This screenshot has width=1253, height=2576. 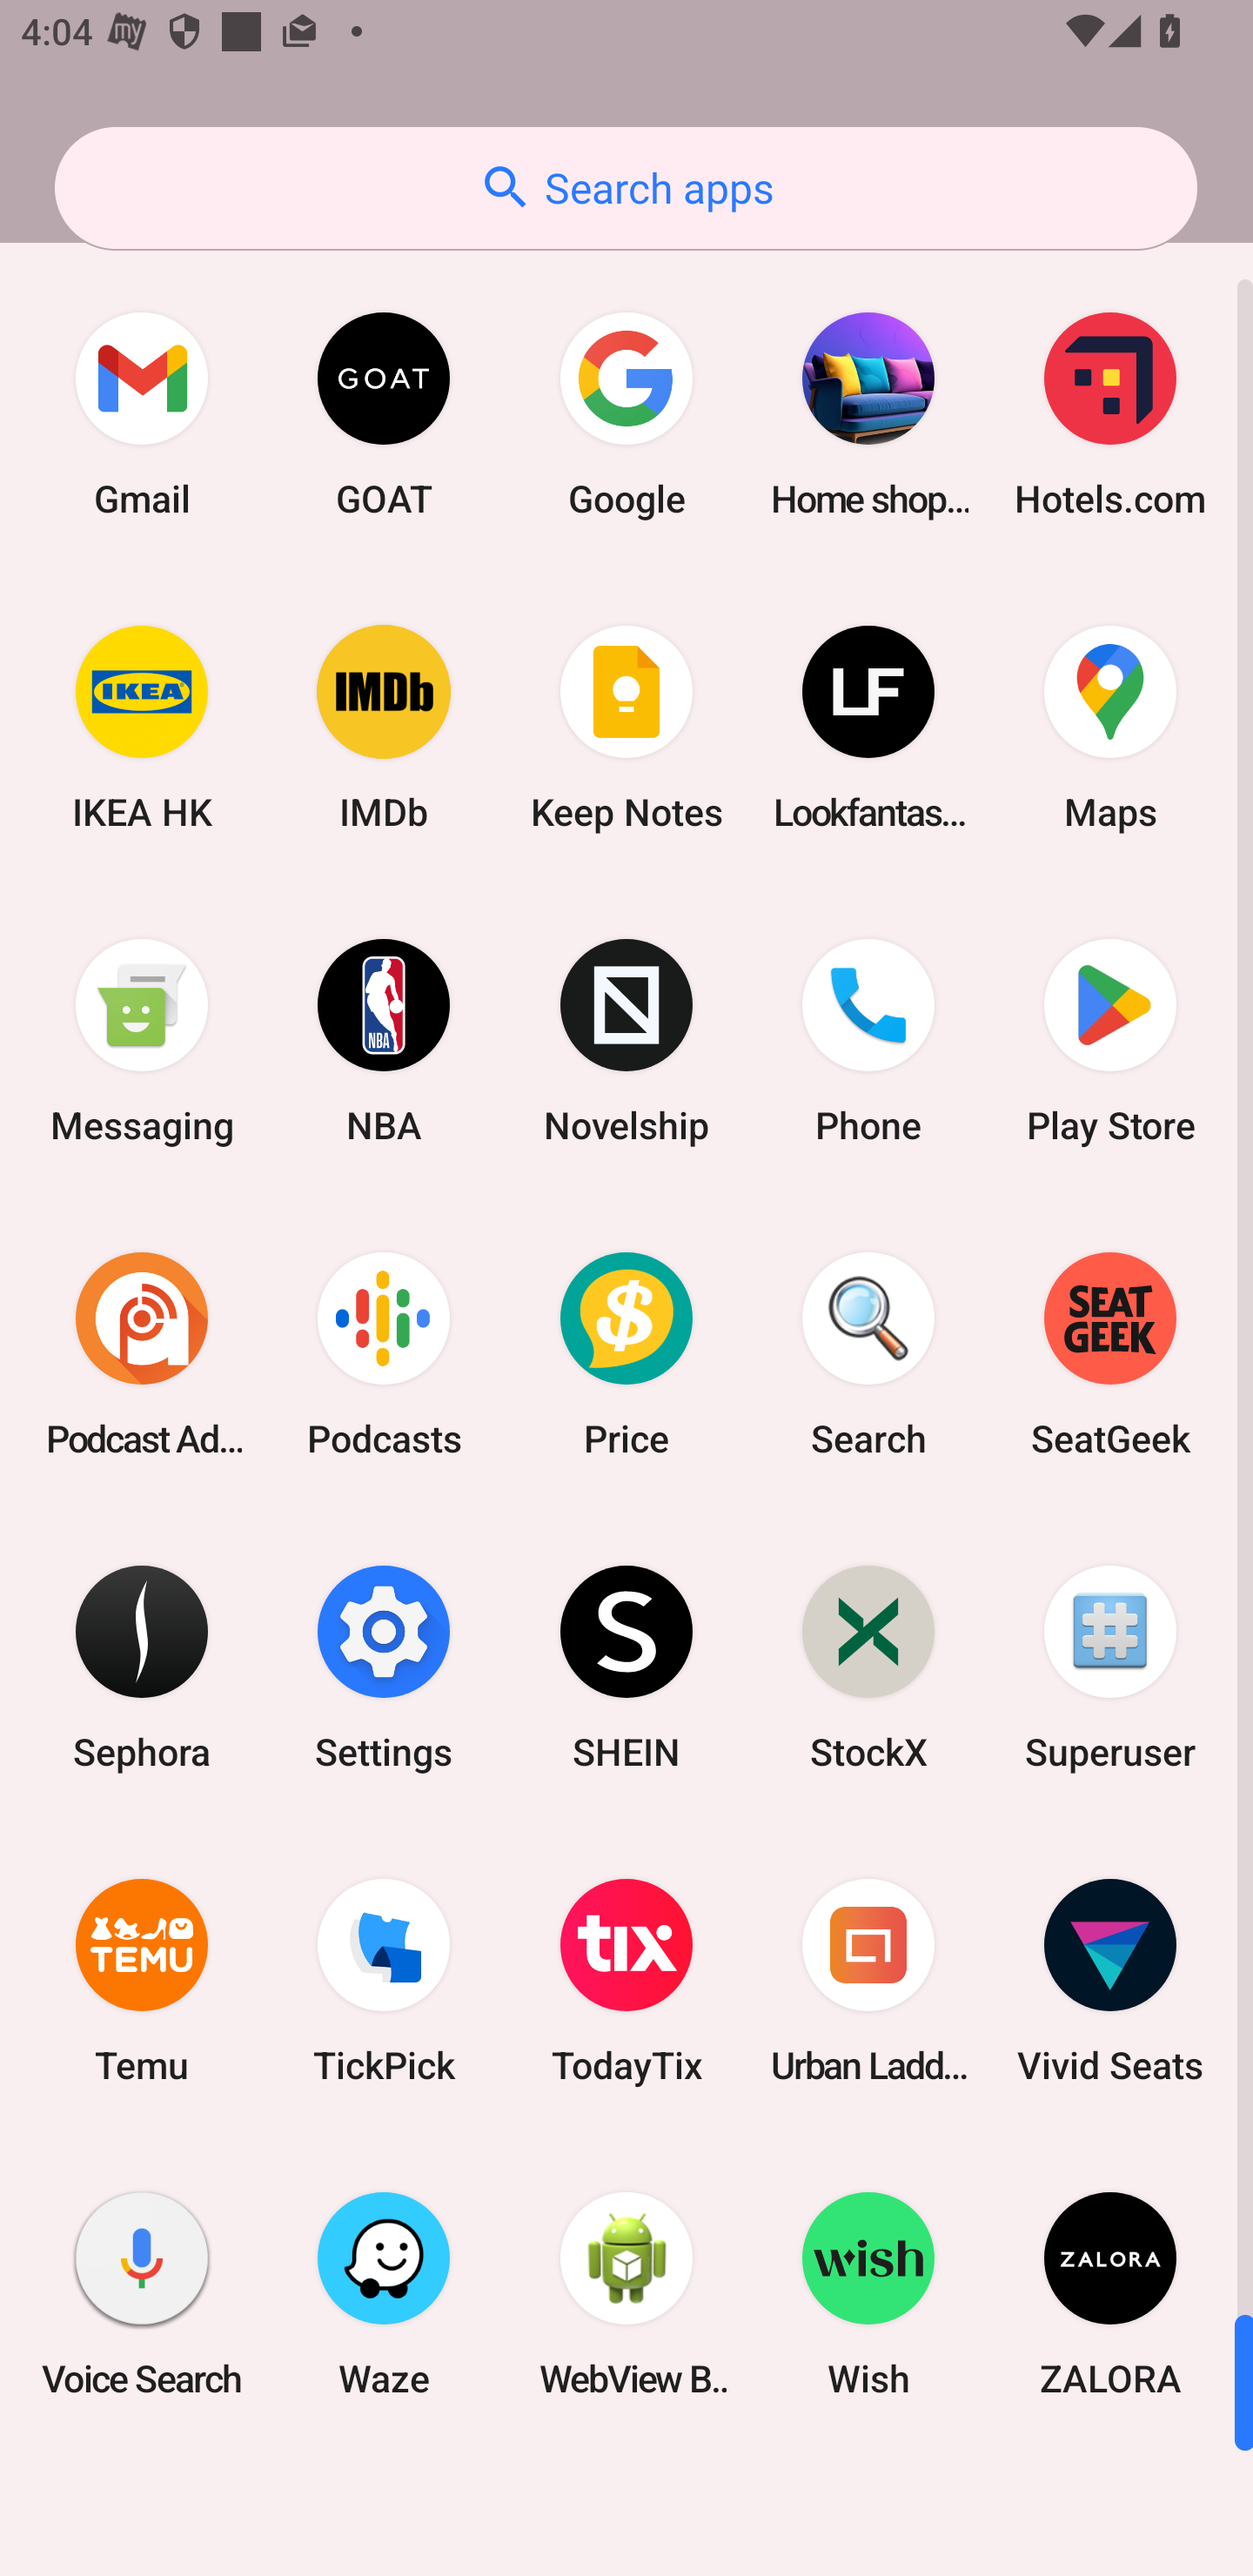 I want to click on Settings, so click(x=384, y=1666).